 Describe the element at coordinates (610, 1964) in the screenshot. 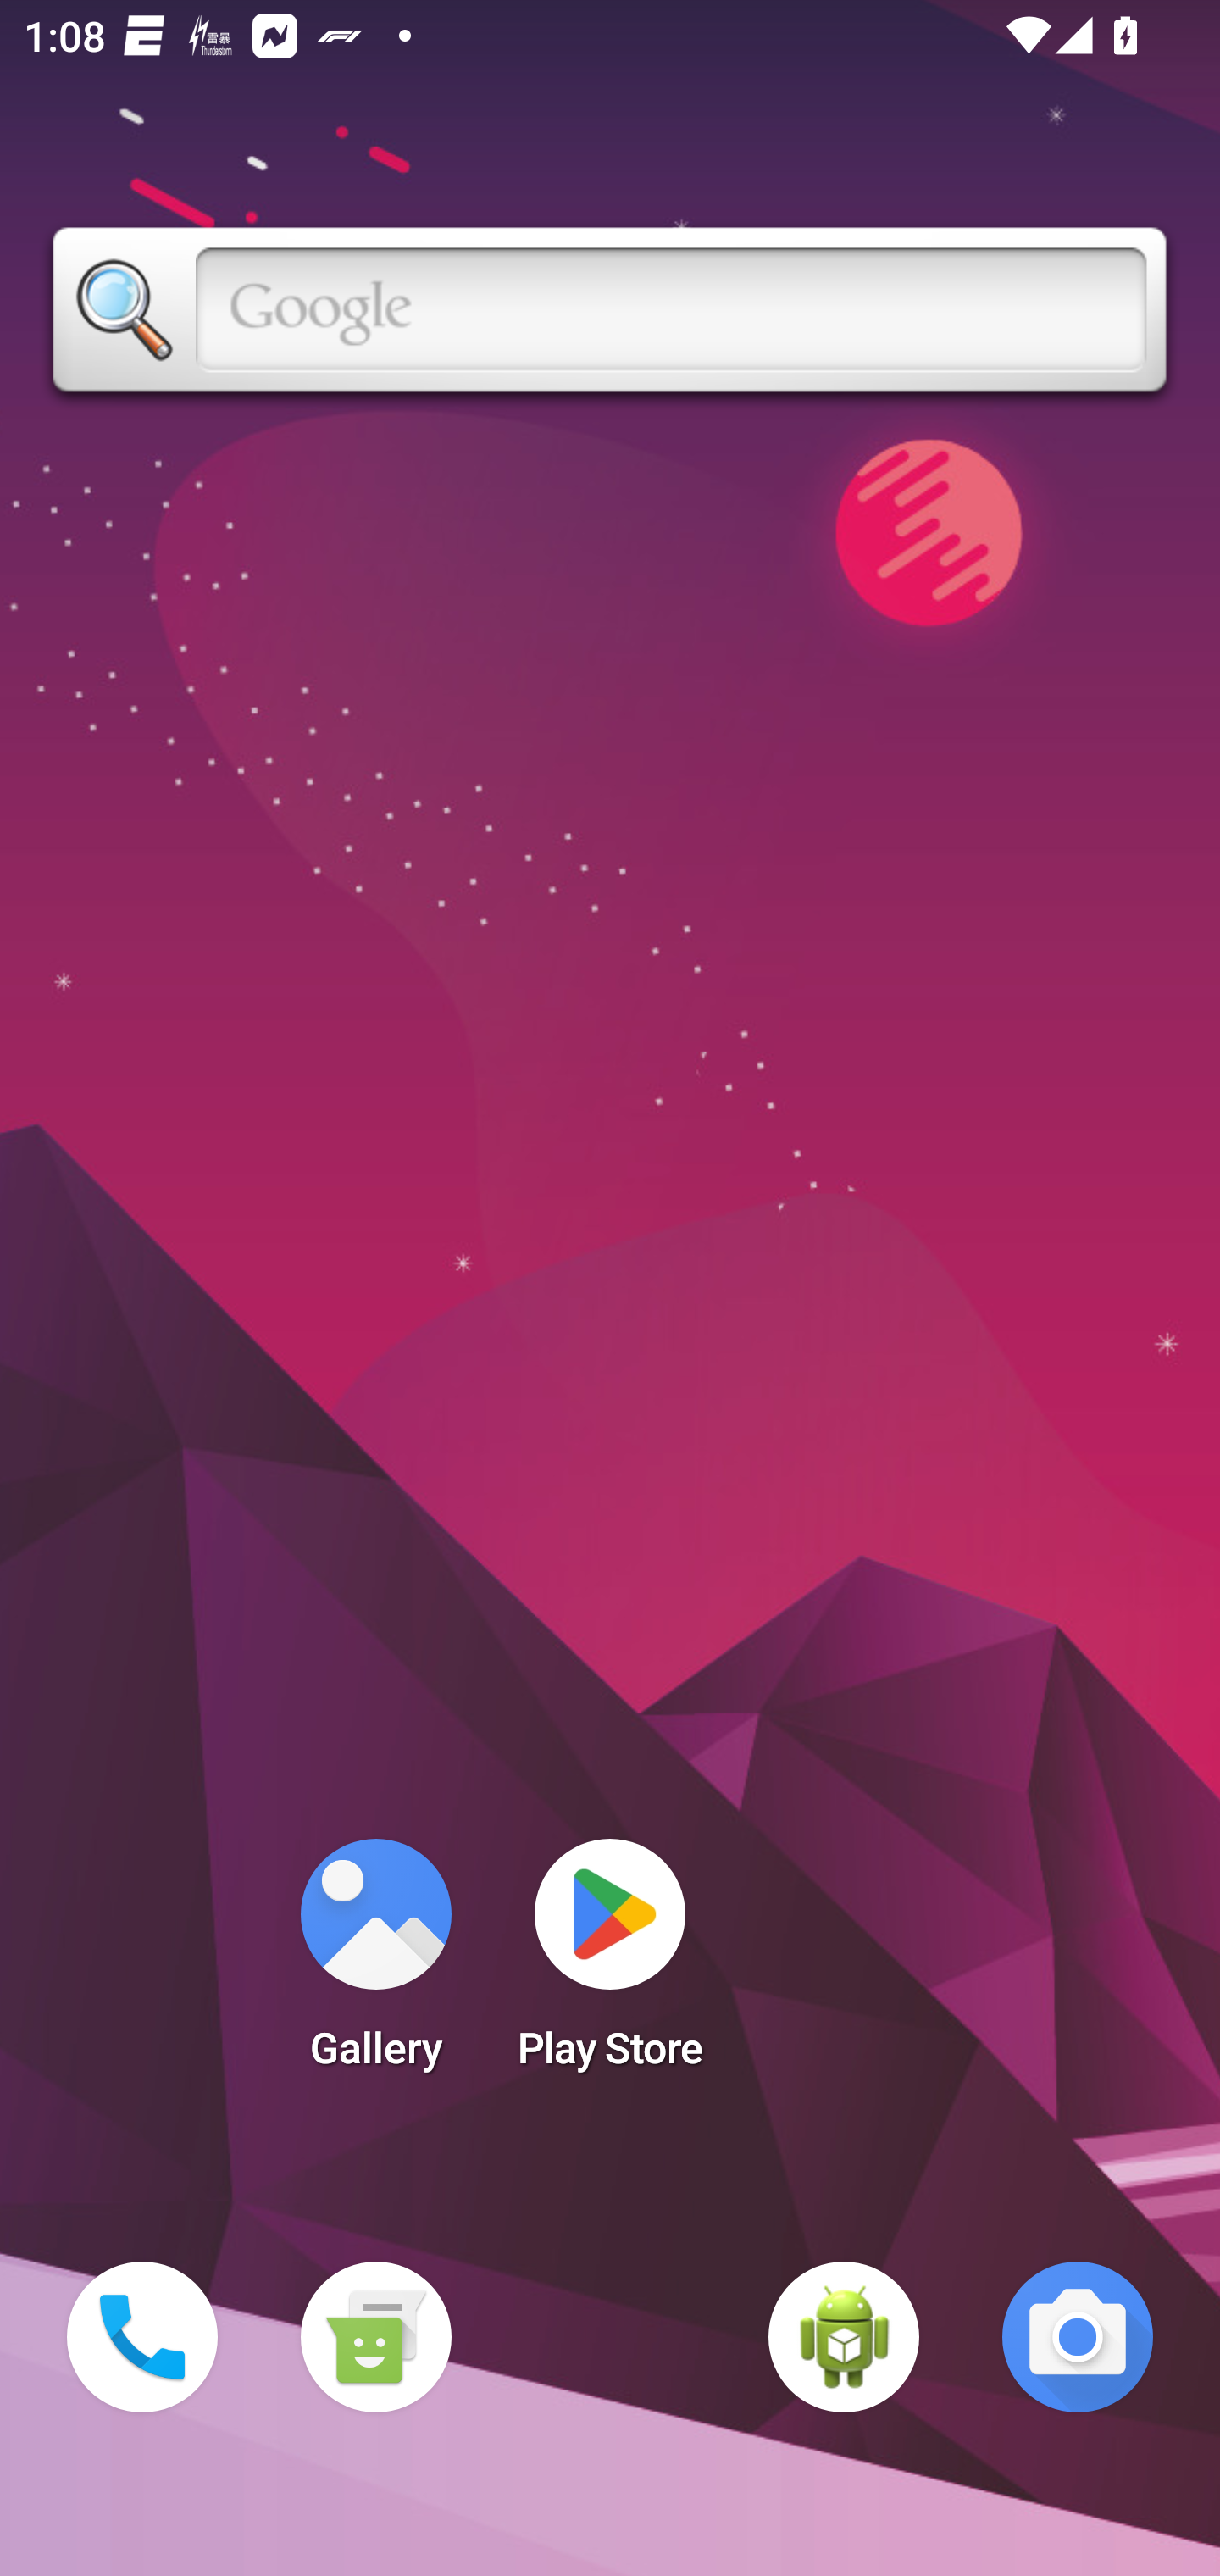

I see `Play Store` at that location.